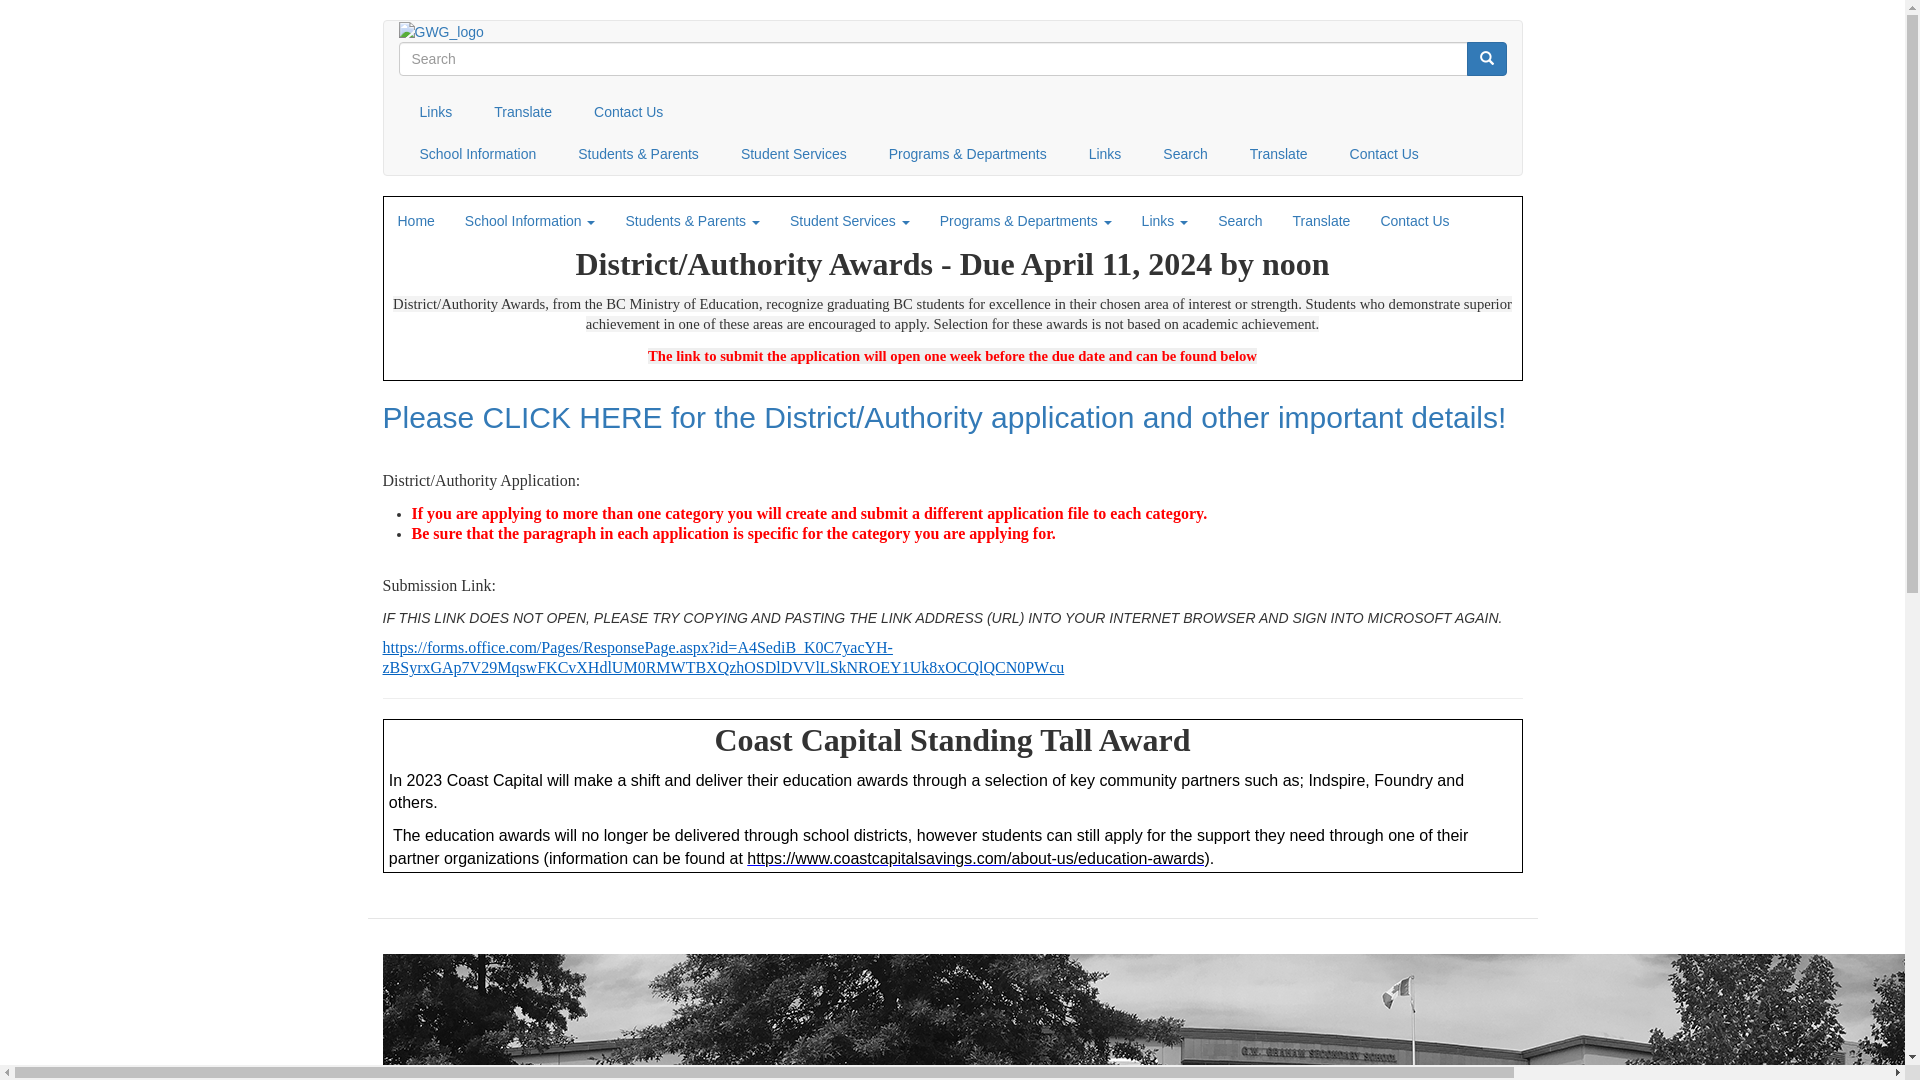 This screenshot has height=1080, width=1920. What do you see at coordinates (478, 154) in the screenshot?
I see `School Information` at bounding box center [478, 154].